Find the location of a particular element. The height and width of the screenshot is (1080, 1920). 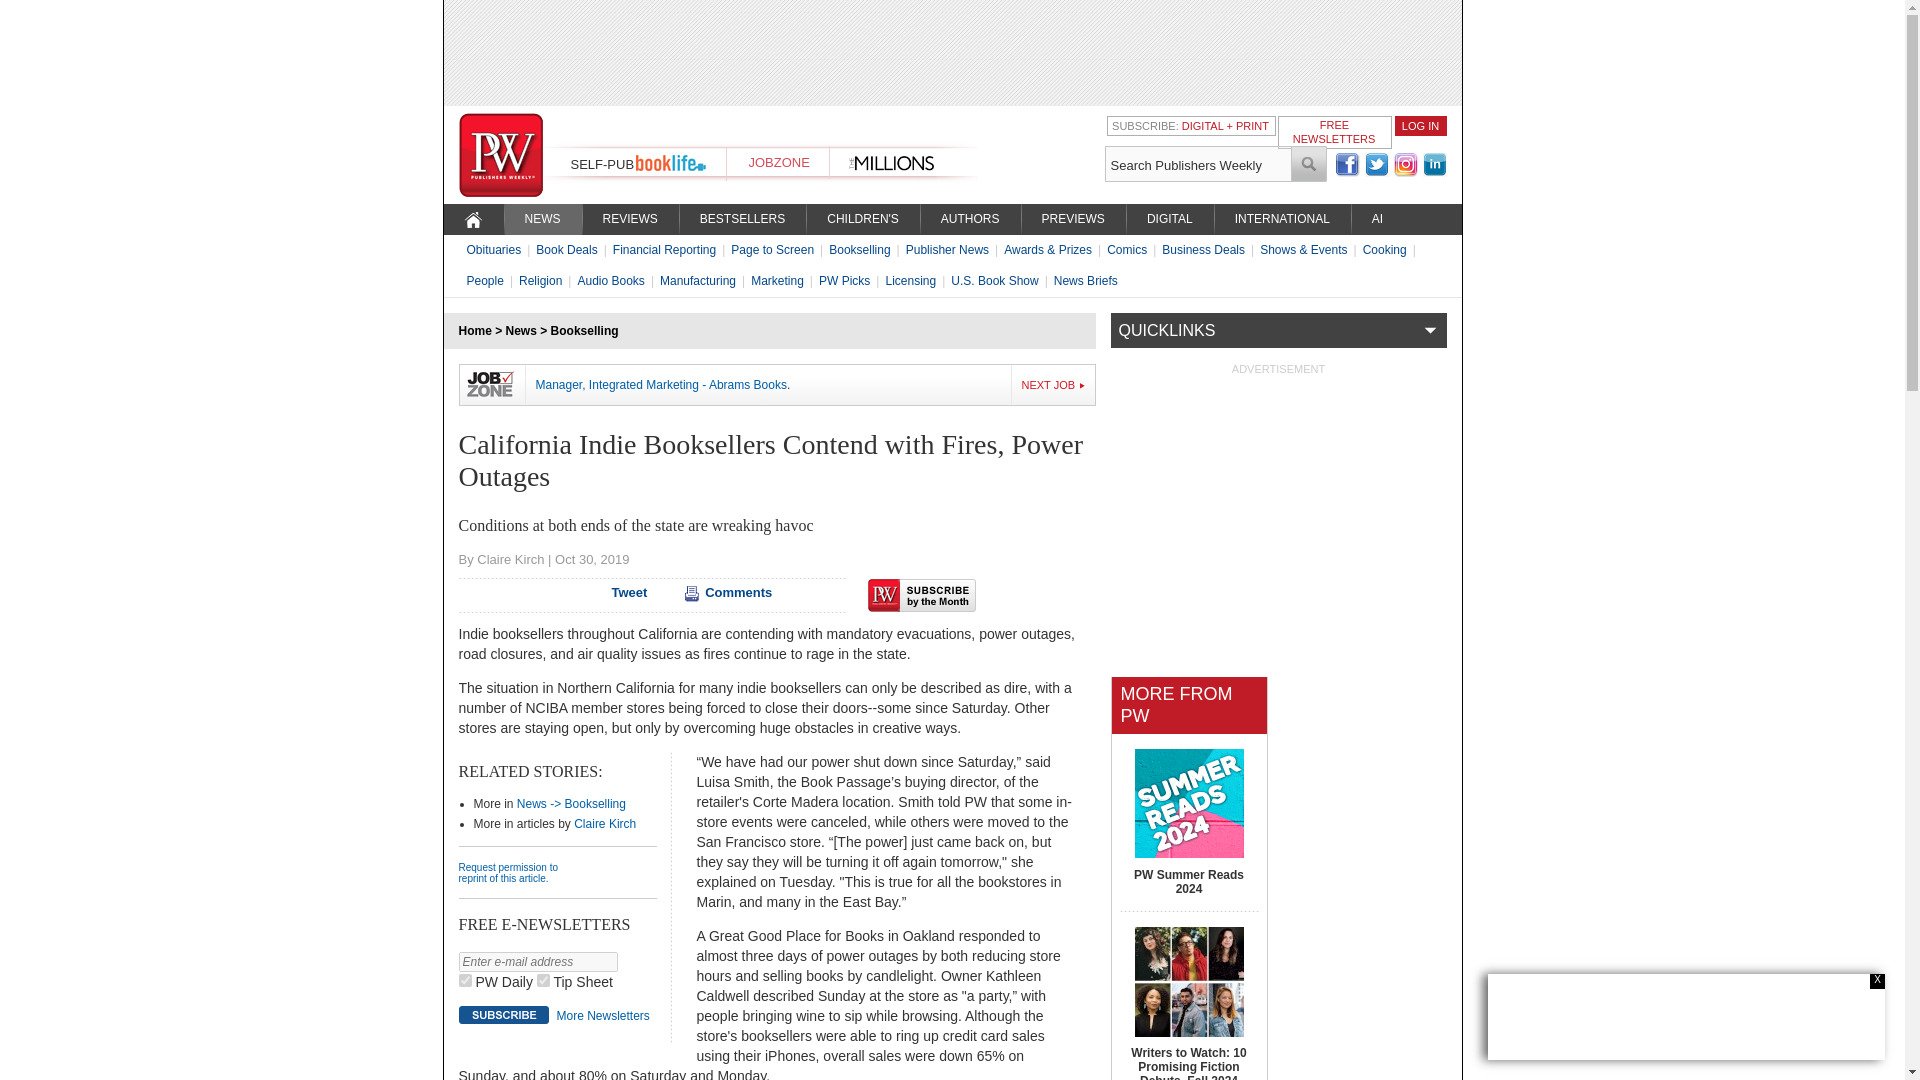

submit is located at coordinates (1309, 164).